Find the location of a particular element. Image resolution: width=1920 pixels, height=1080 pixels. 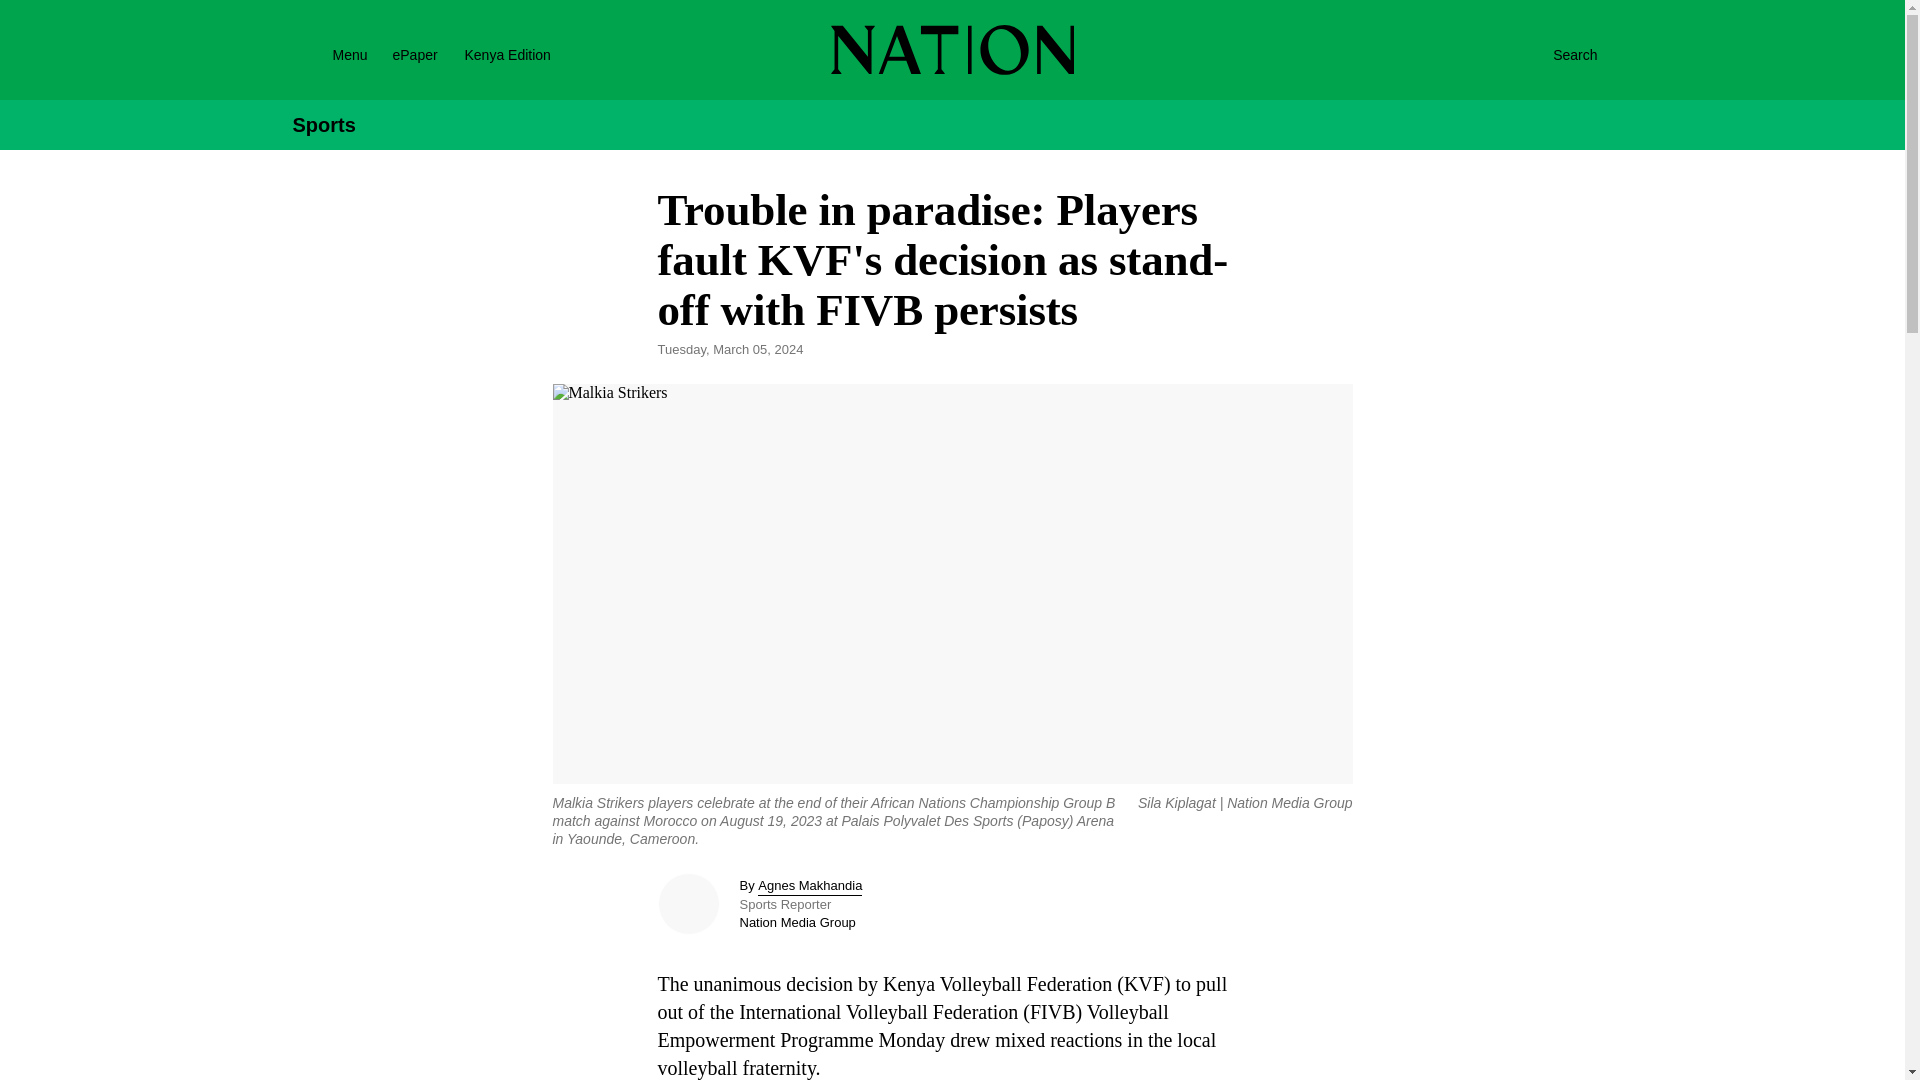

ePaper is located at coordinates (414, 54).